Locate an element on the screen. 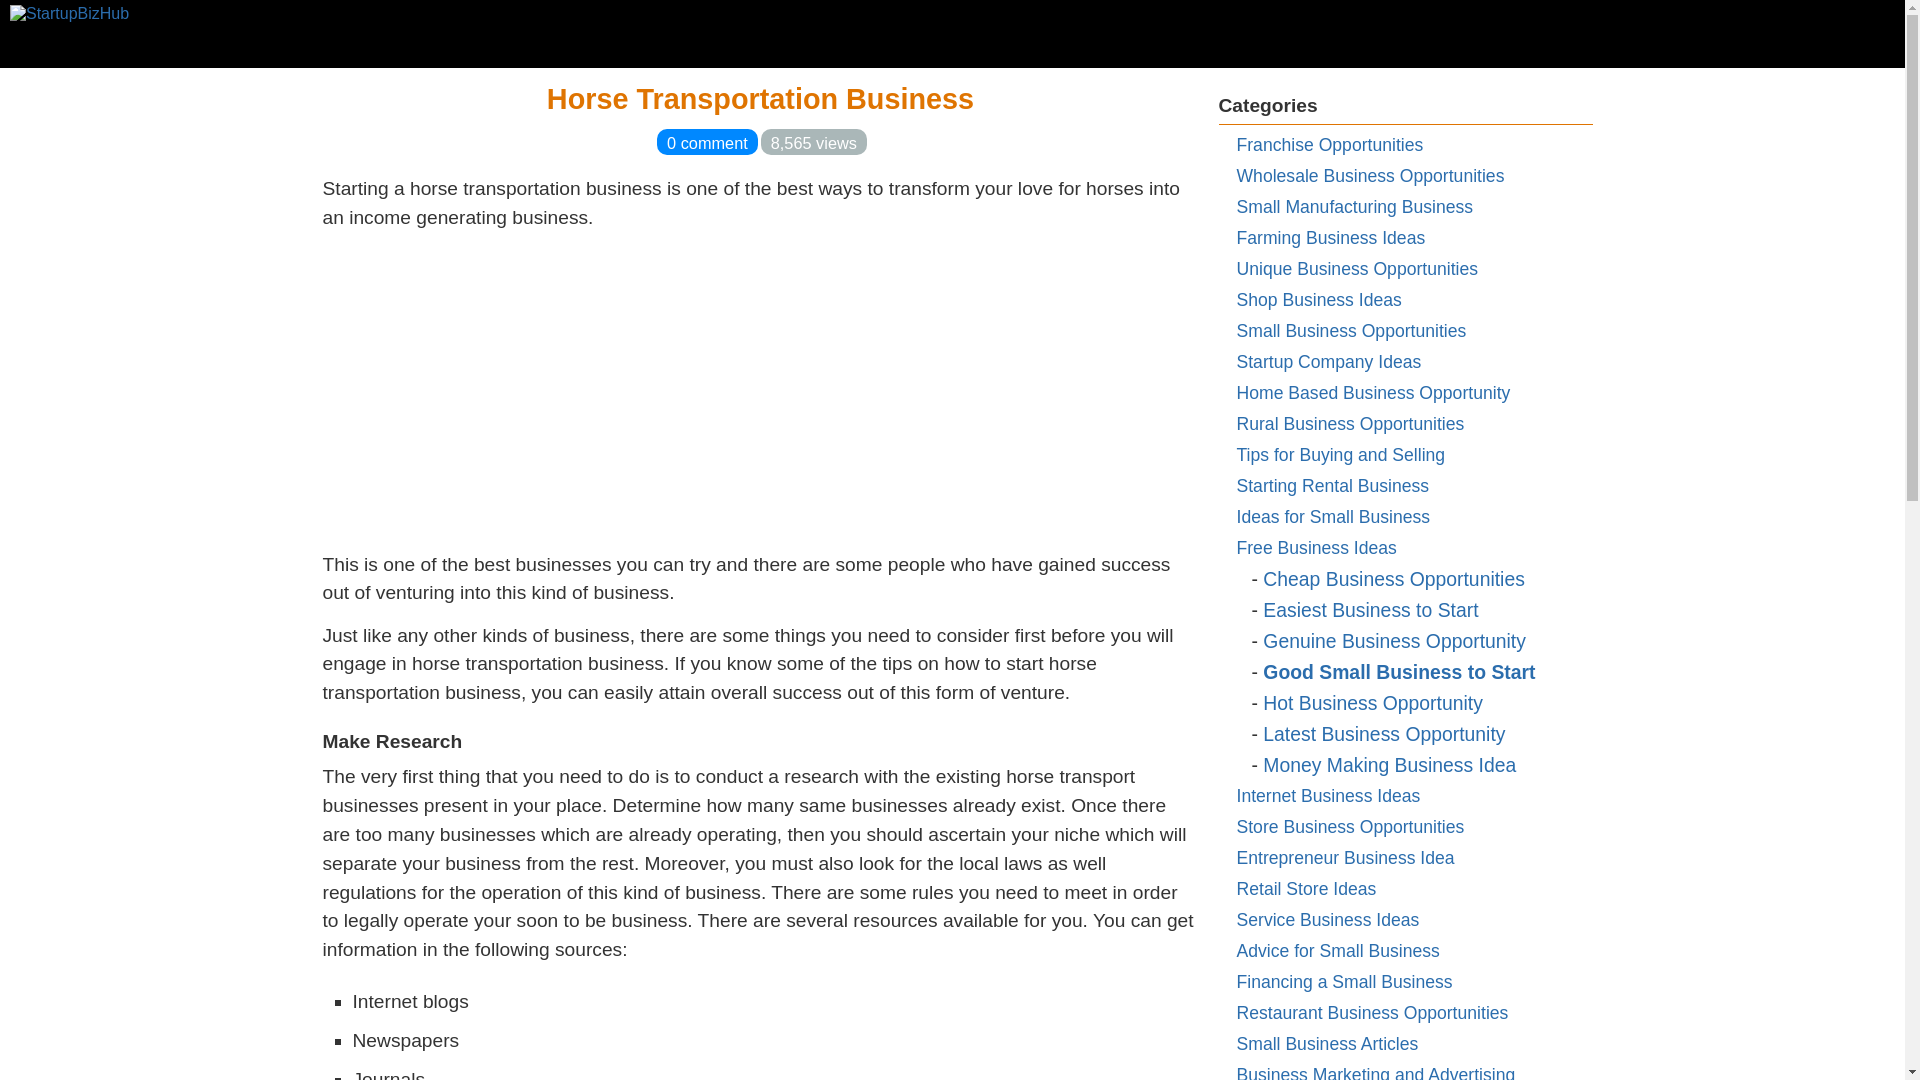 This screenshot has height=1080, width=1920. Ideas for Small Business is located at coordinates (1333, 516).